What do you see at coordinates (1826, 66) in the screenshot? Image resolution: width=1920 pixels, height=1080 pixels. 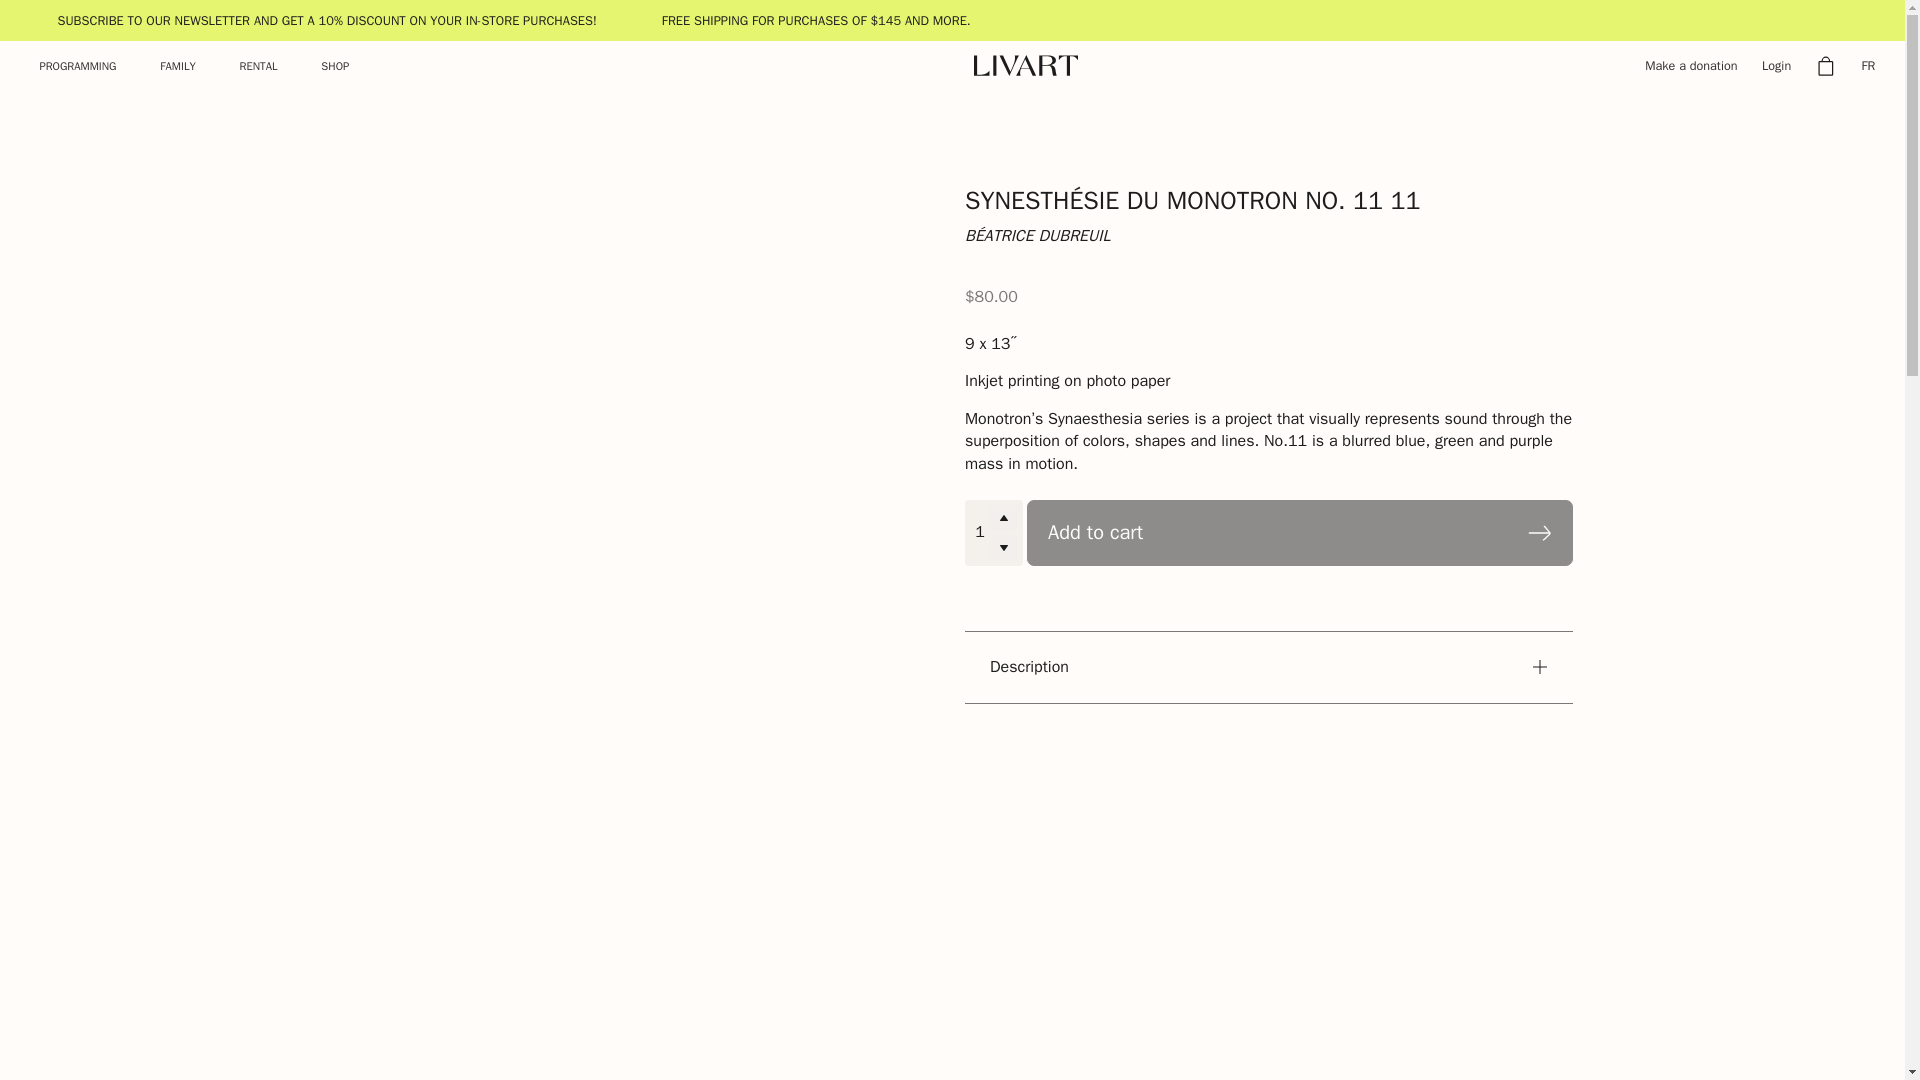 I see `items in cart` at bounding box center [1826, 66].